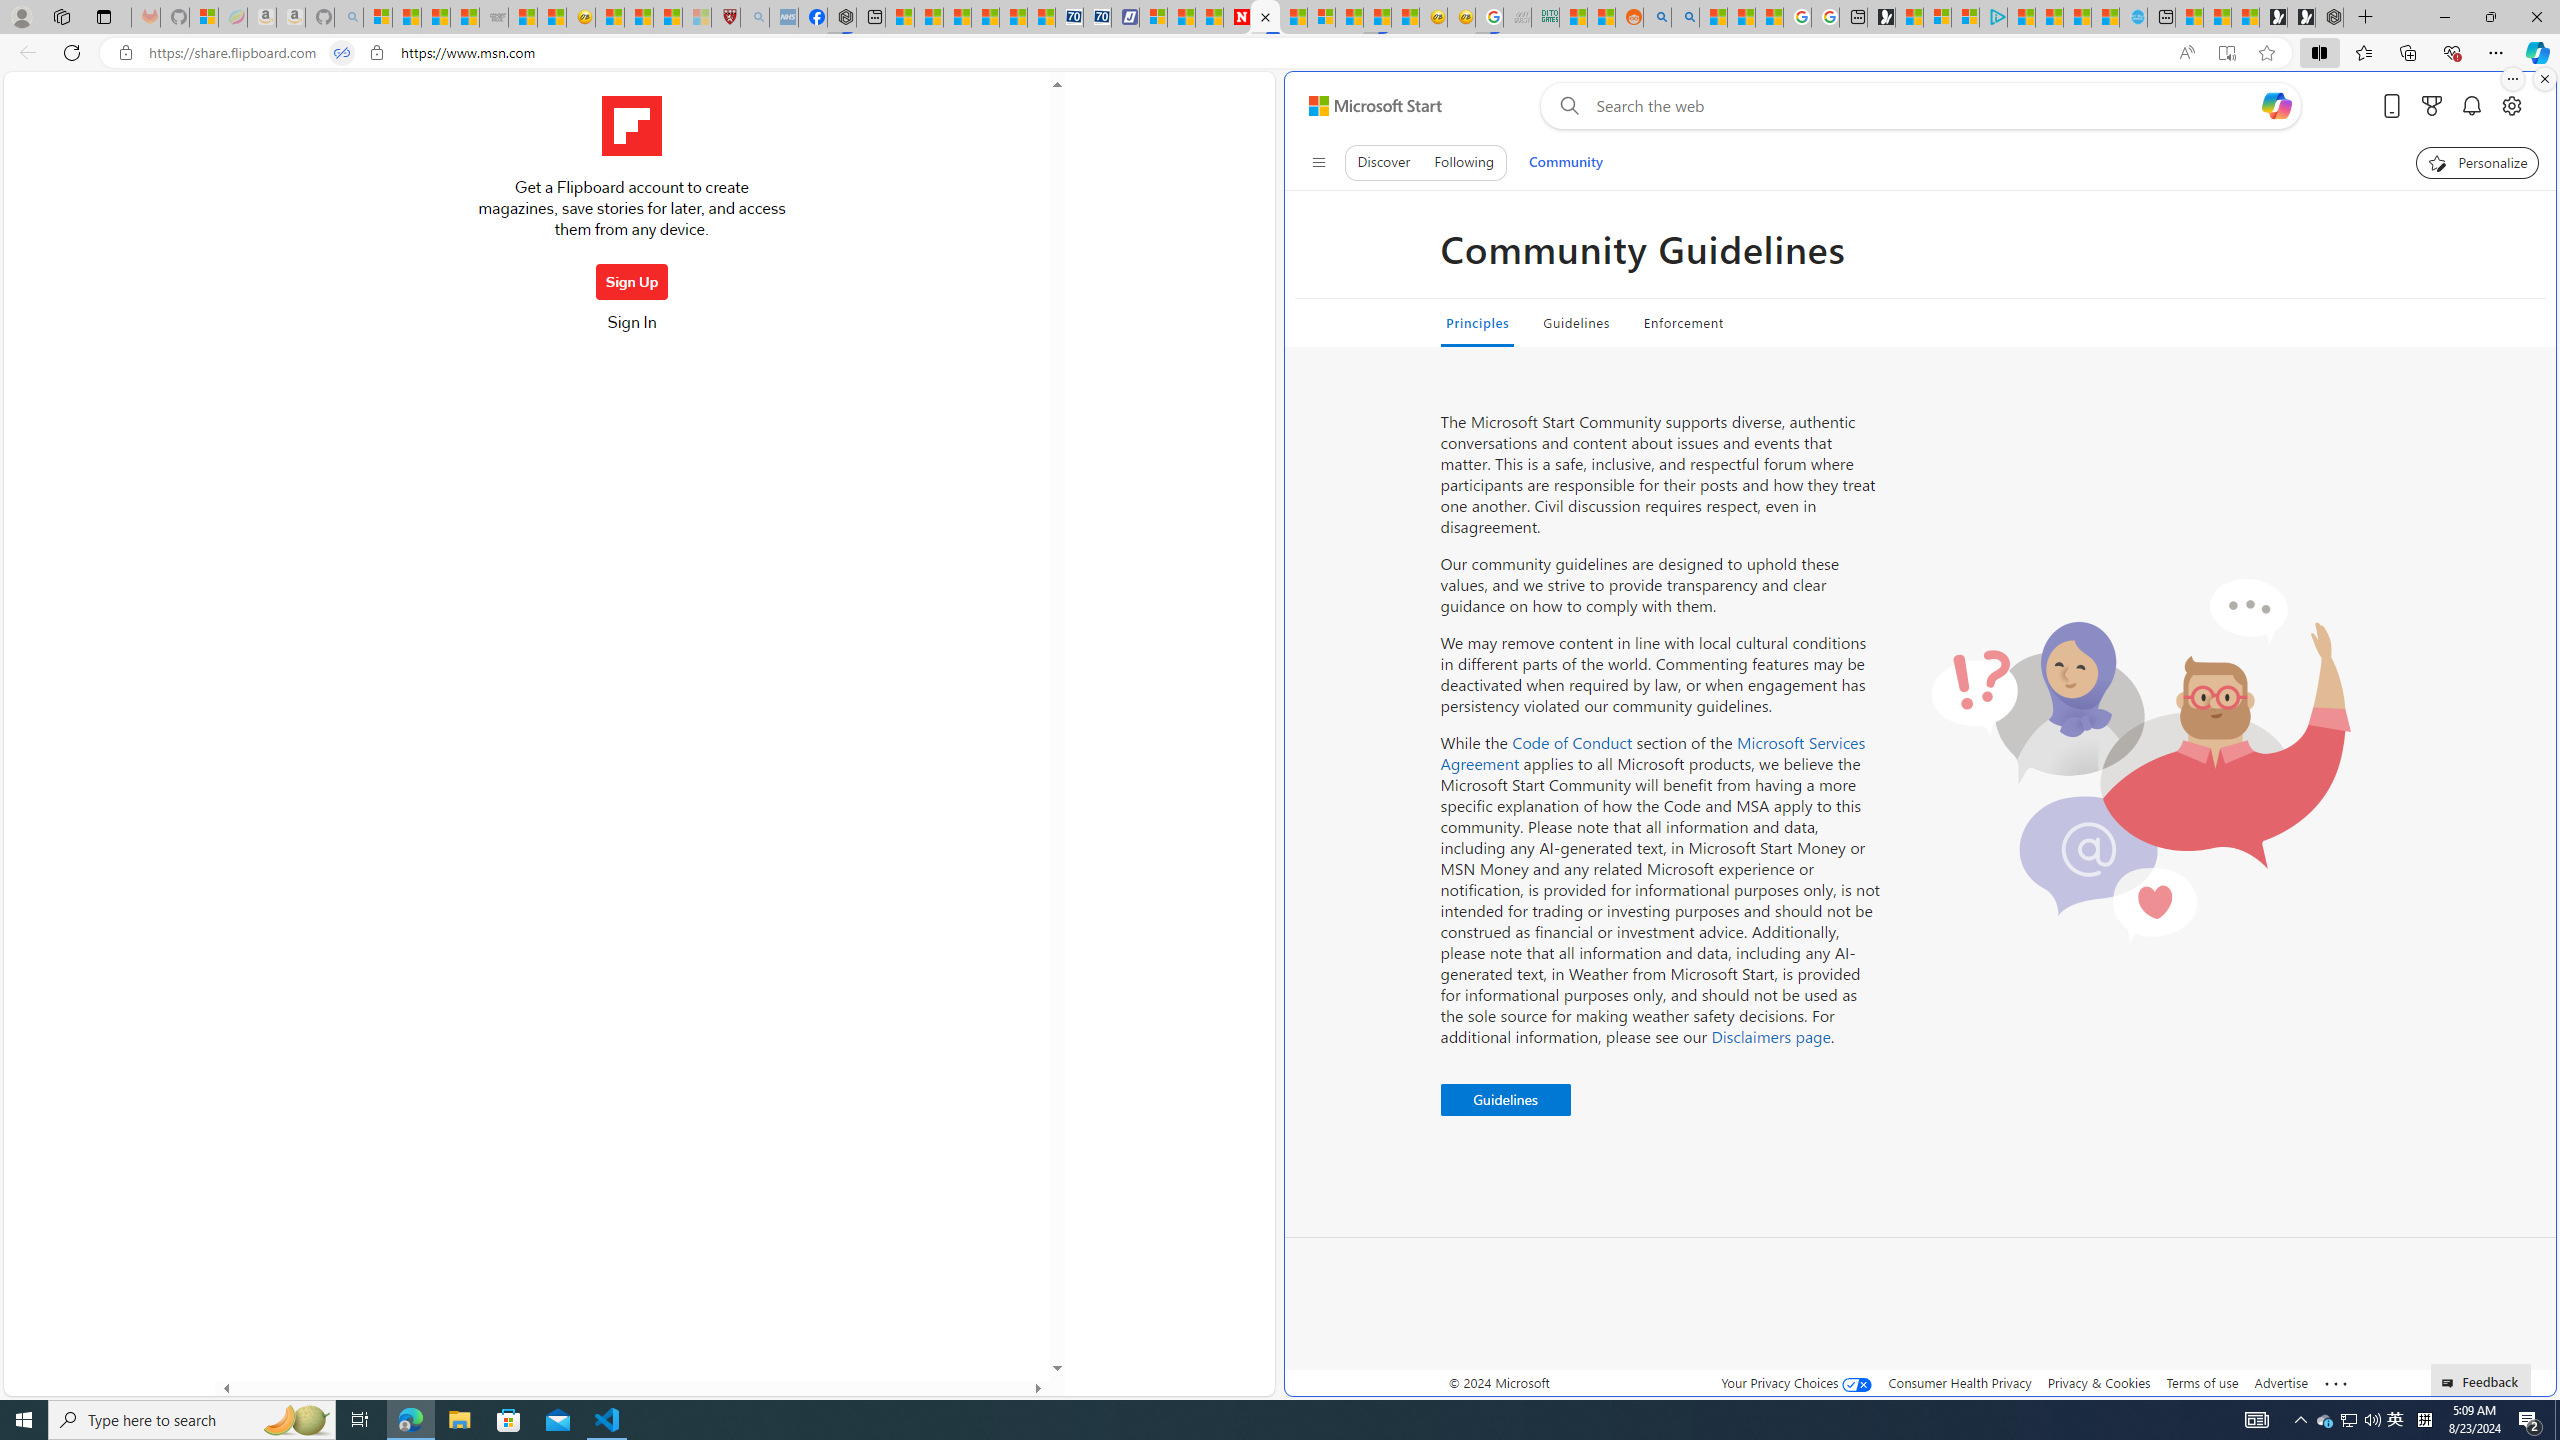 The height and width of the screenshot is (1440, 2560). I want to click on Enter Immersive Reader (F9), so click(2226, 53).